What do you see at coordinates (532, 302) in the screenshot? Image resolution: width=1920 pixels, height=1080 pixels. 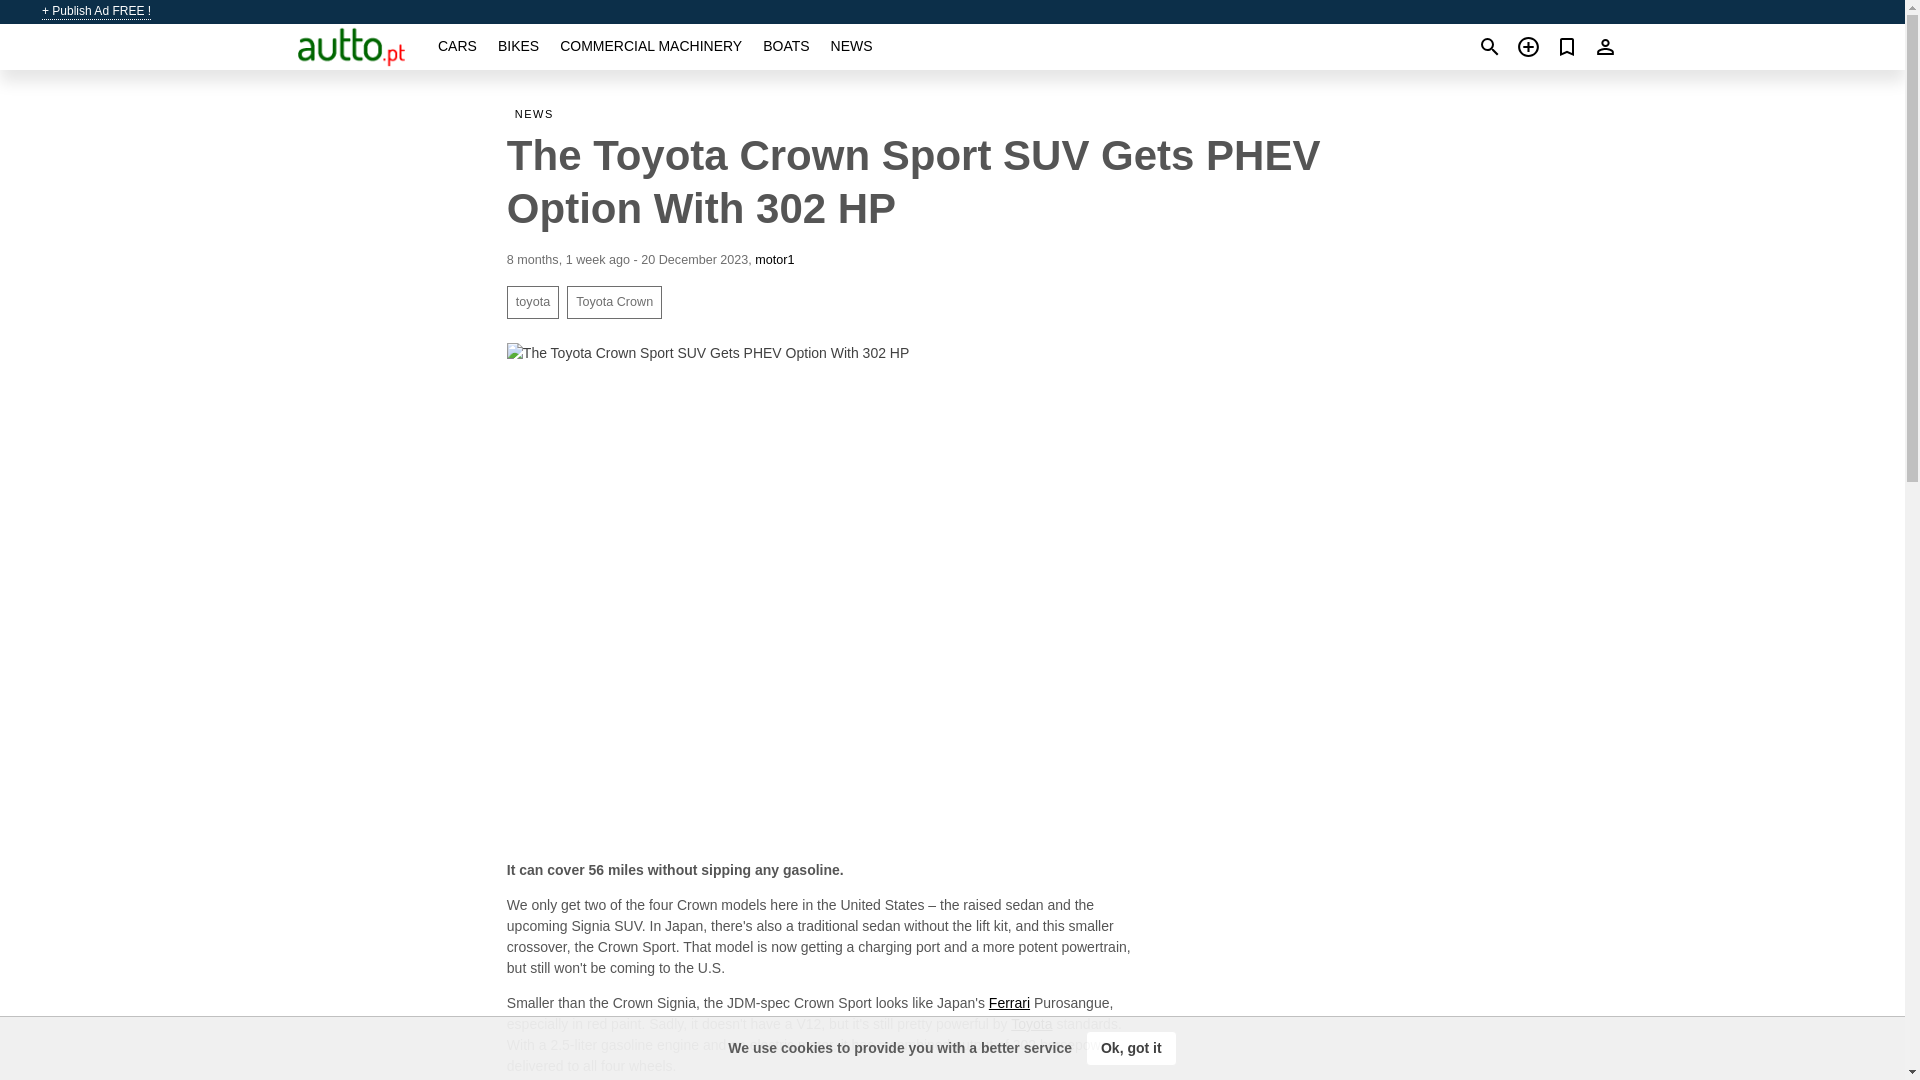 I see `toyota` at bounding box center [532, 302].